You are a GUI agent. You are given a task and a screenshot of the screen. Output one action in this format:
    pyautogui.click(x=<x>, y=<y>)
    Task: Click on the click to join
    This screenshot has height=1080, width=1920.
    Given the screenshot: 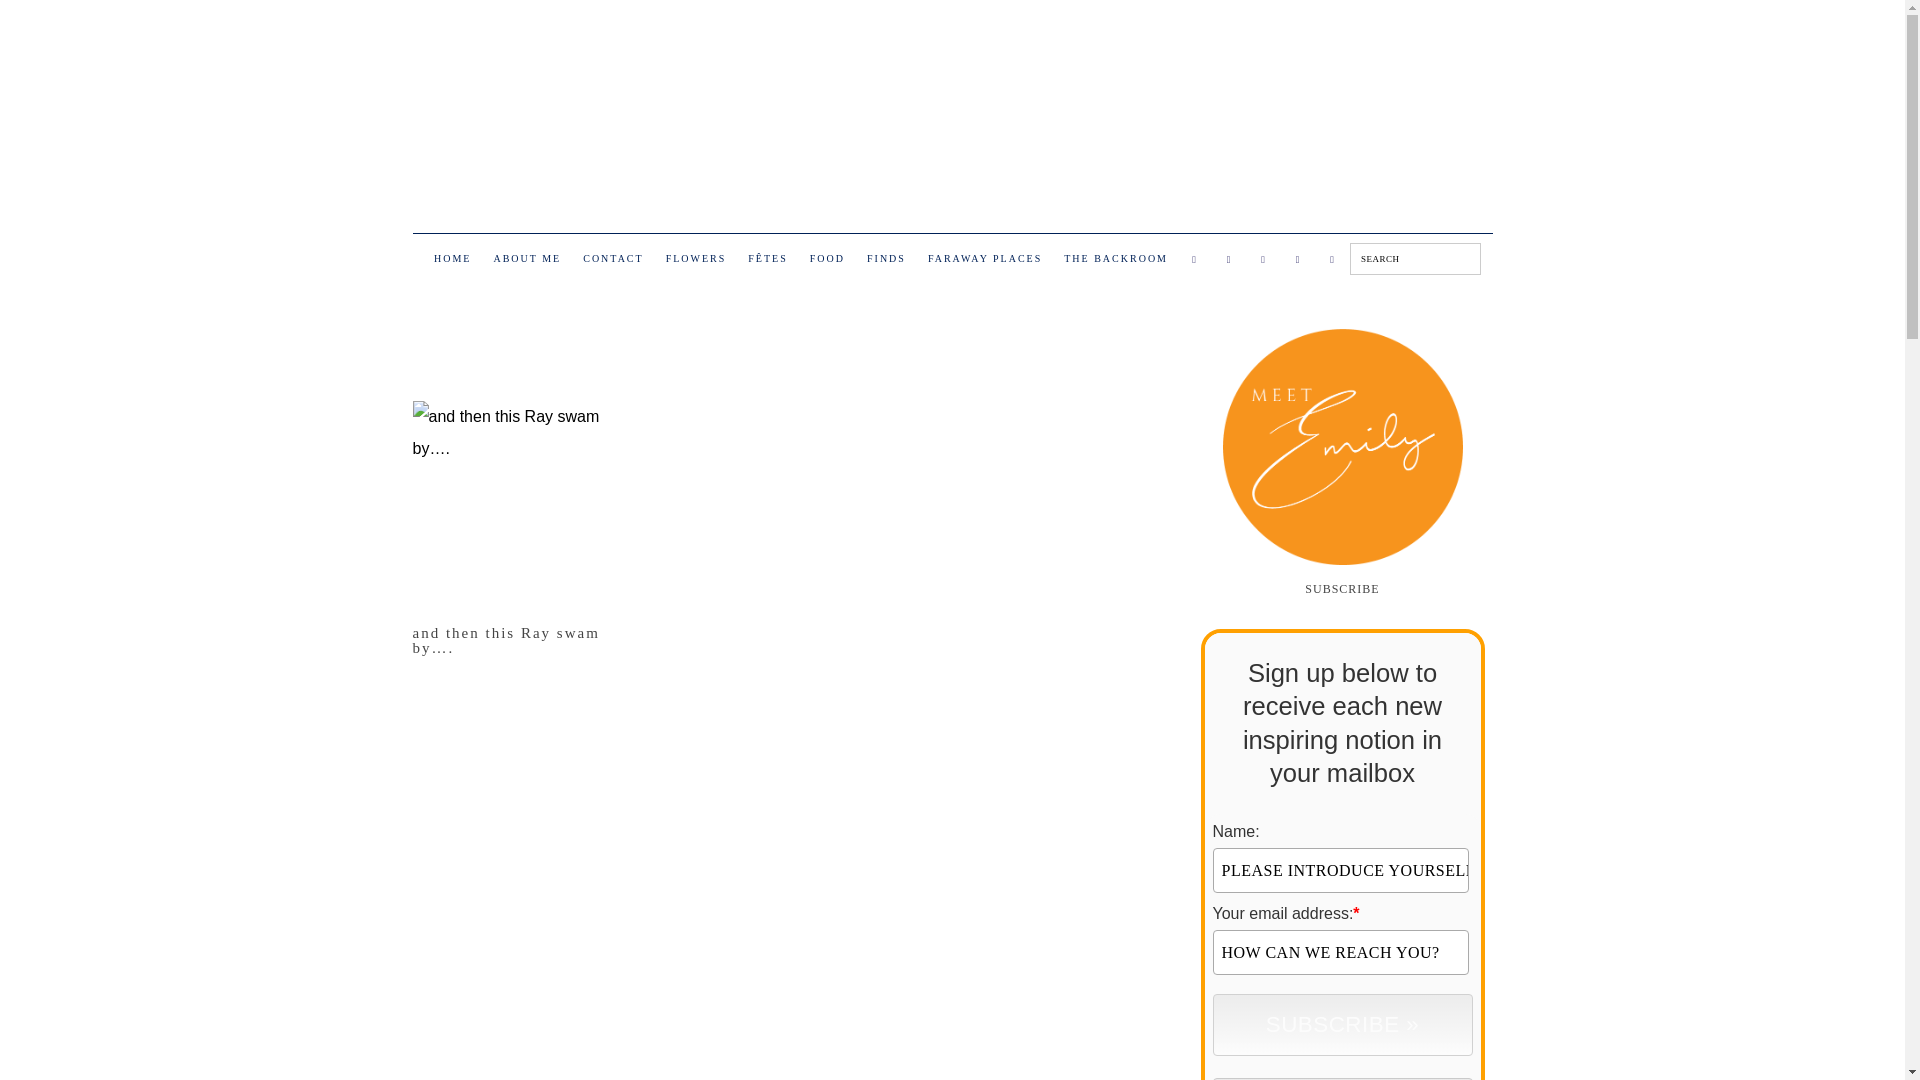 What is the action you would take?
    pyautogui.click(x=1342, y=1024)
    